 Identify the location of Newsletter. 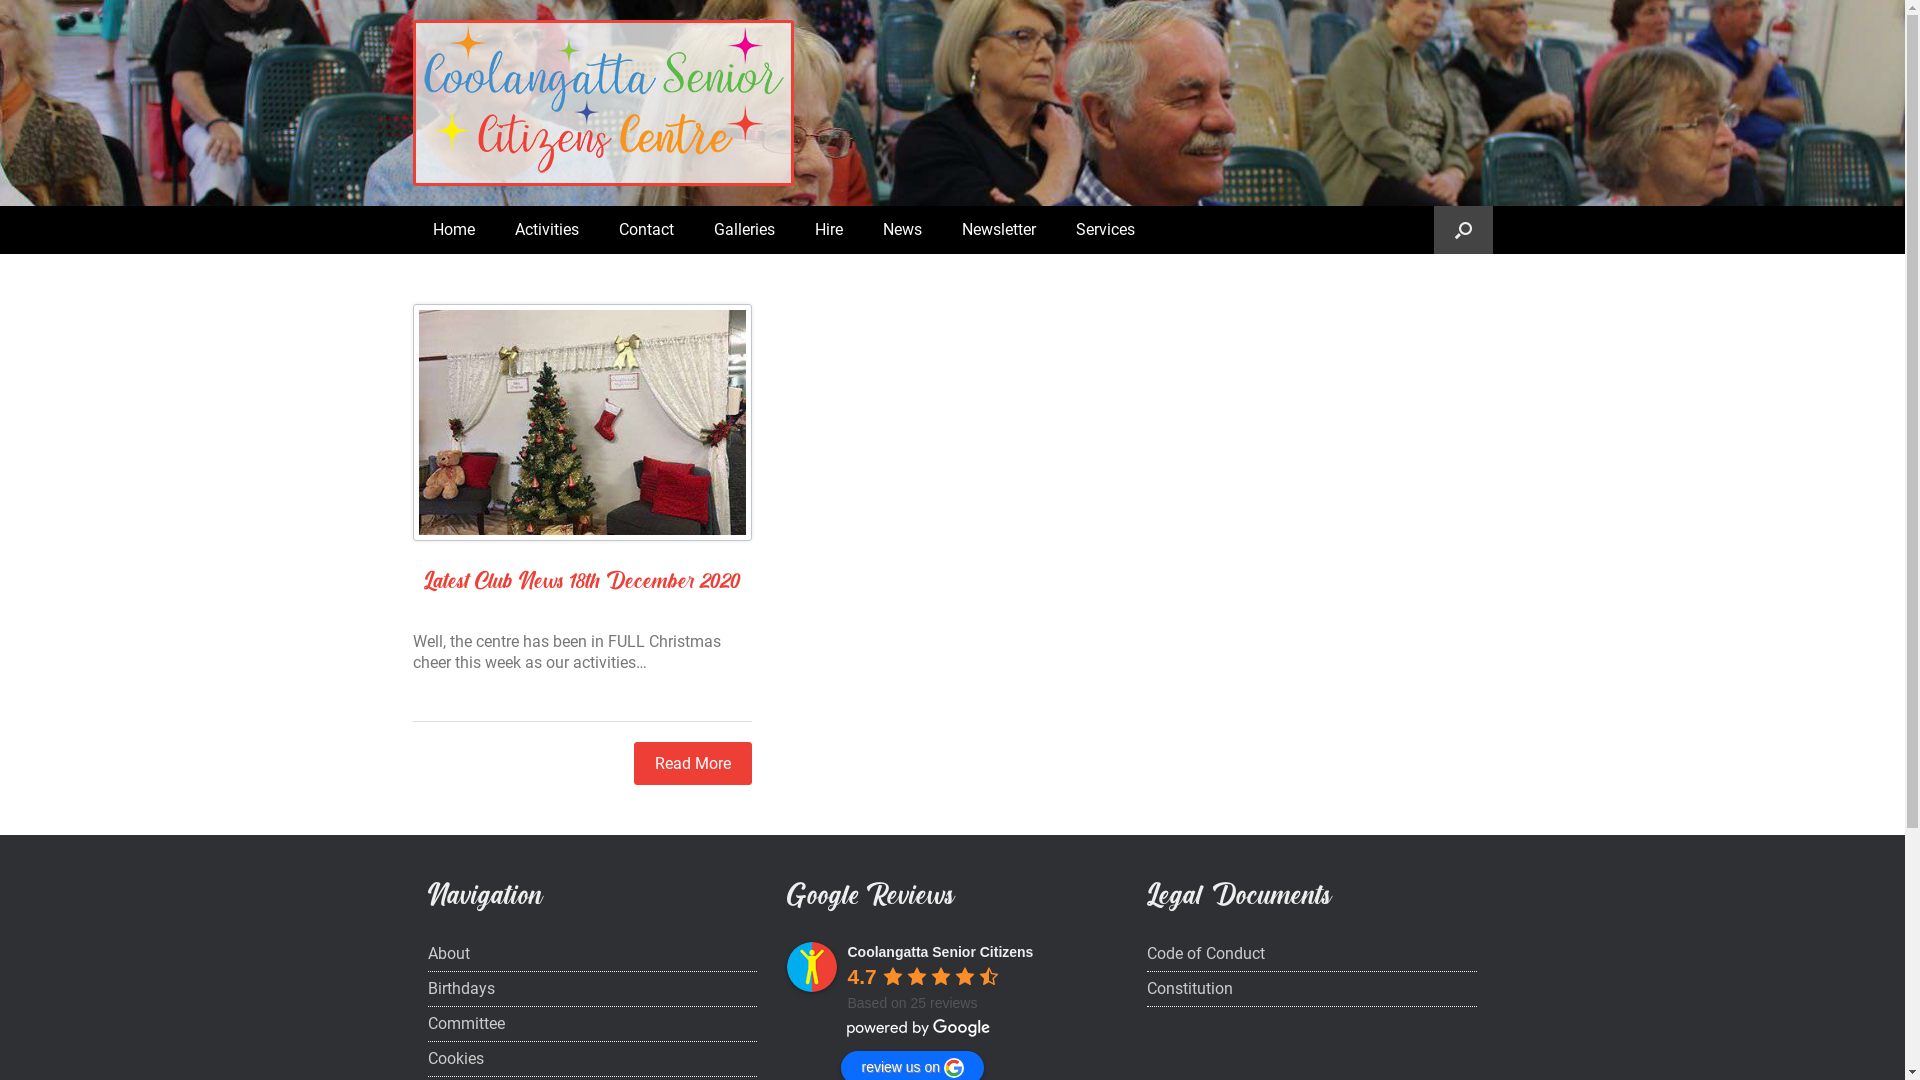
(999, 230).